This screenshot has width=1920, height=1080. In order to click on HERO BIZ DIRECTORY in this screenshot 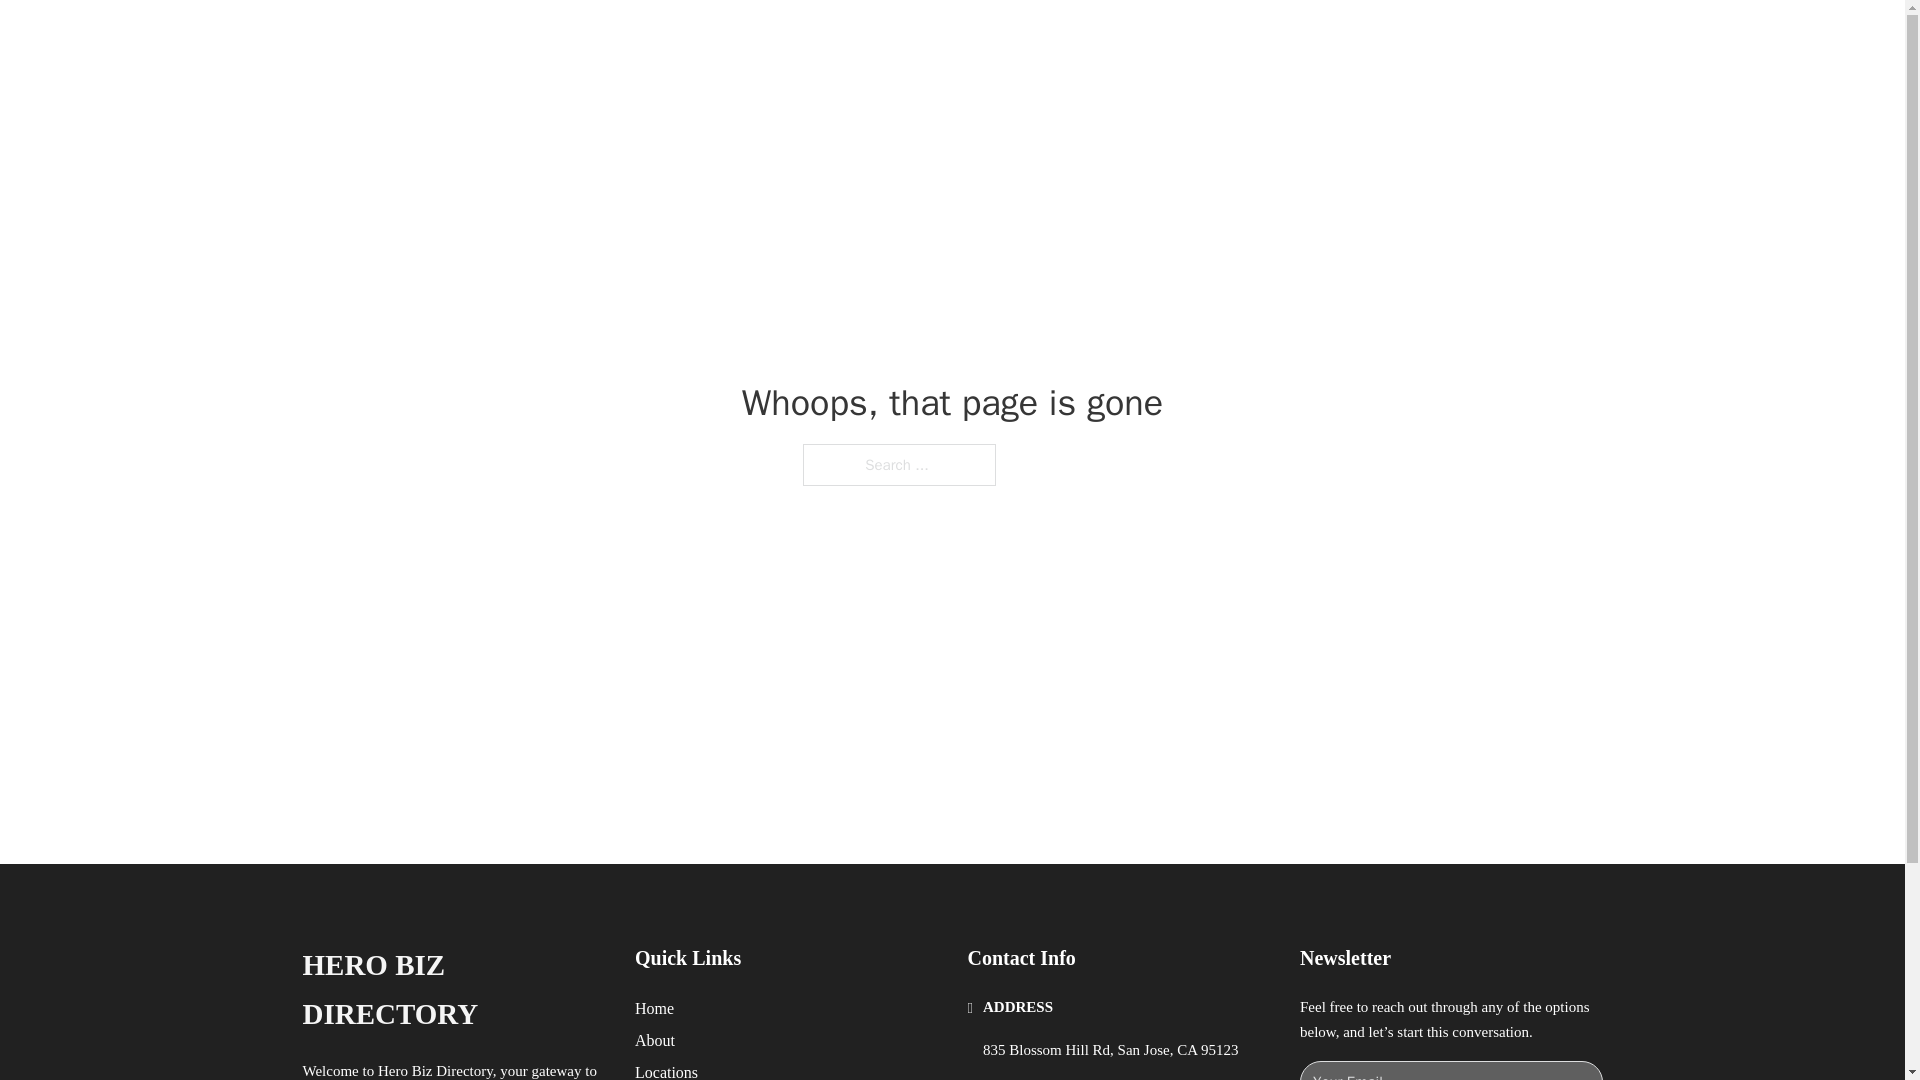, I will do `click(550, 38)`.